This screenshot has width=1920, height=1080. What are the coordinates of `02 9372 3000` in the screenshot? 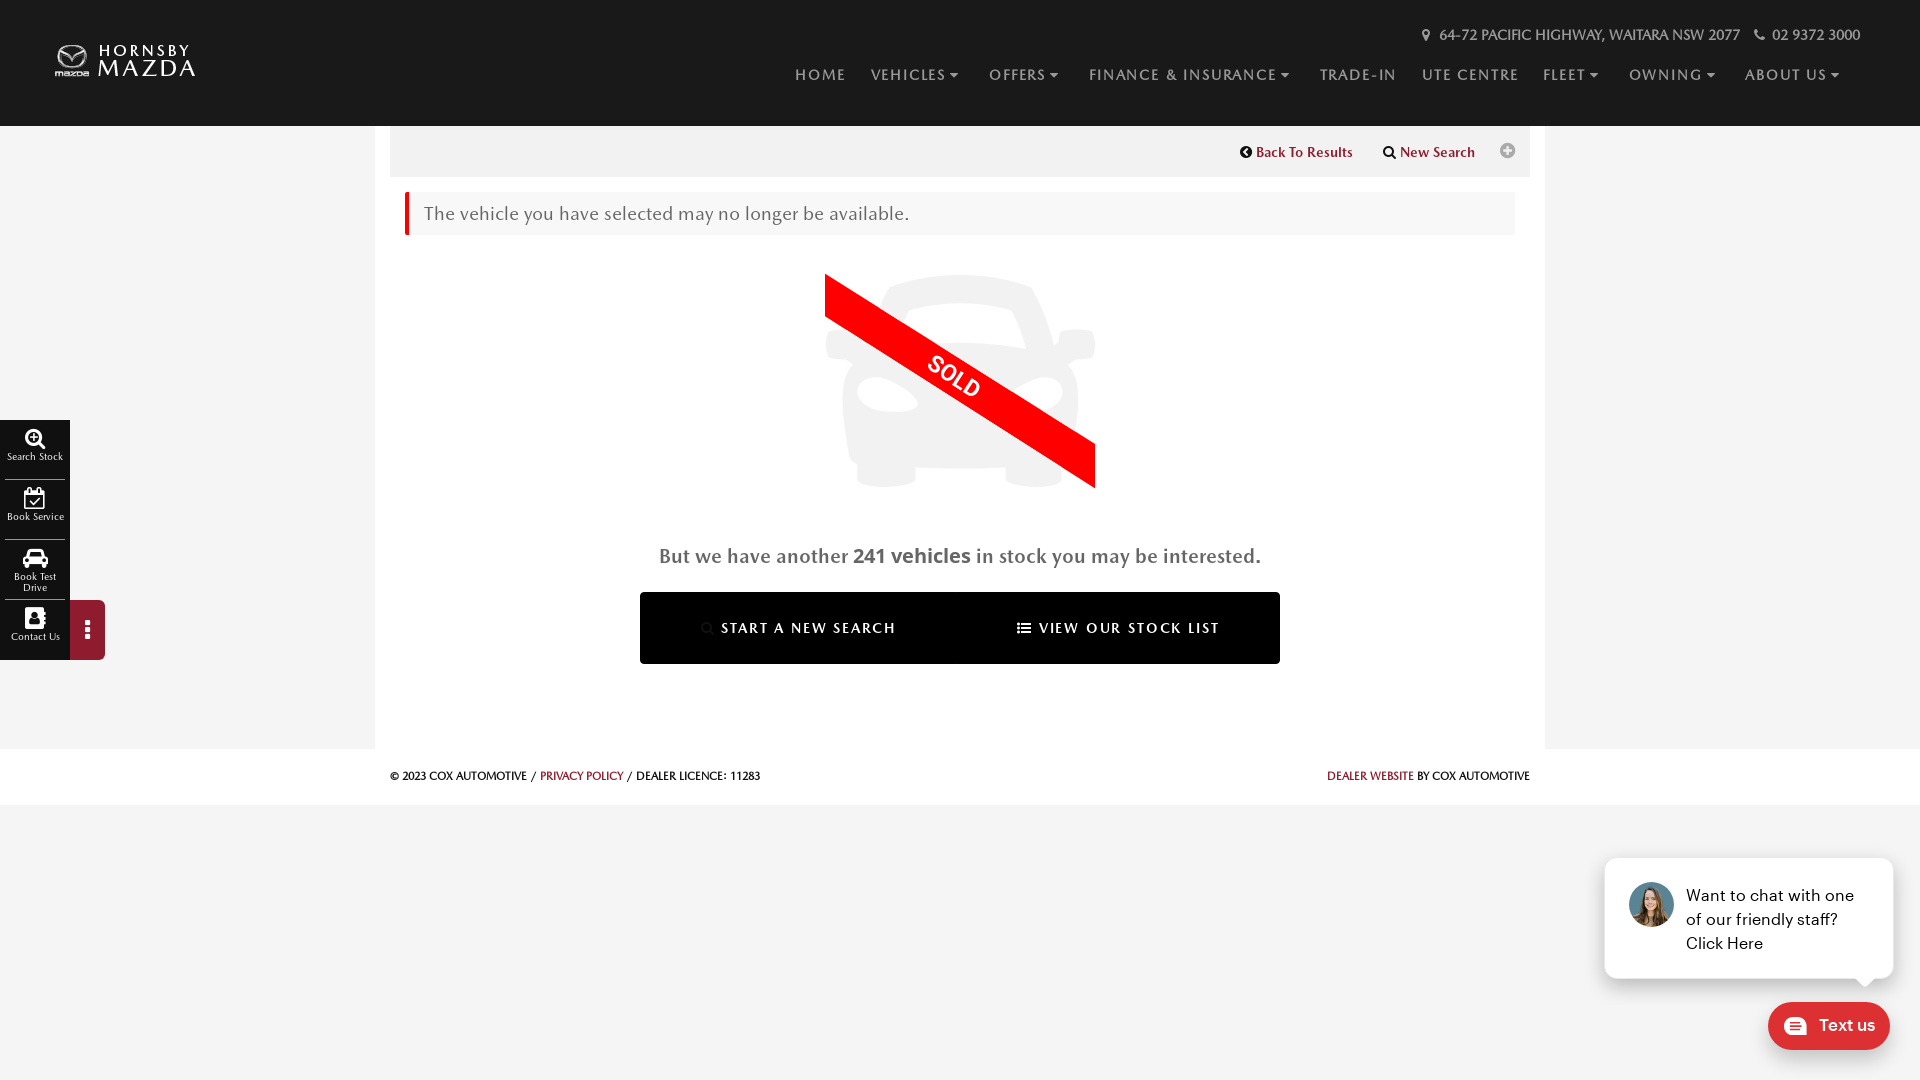 It's located at (1805, 35).